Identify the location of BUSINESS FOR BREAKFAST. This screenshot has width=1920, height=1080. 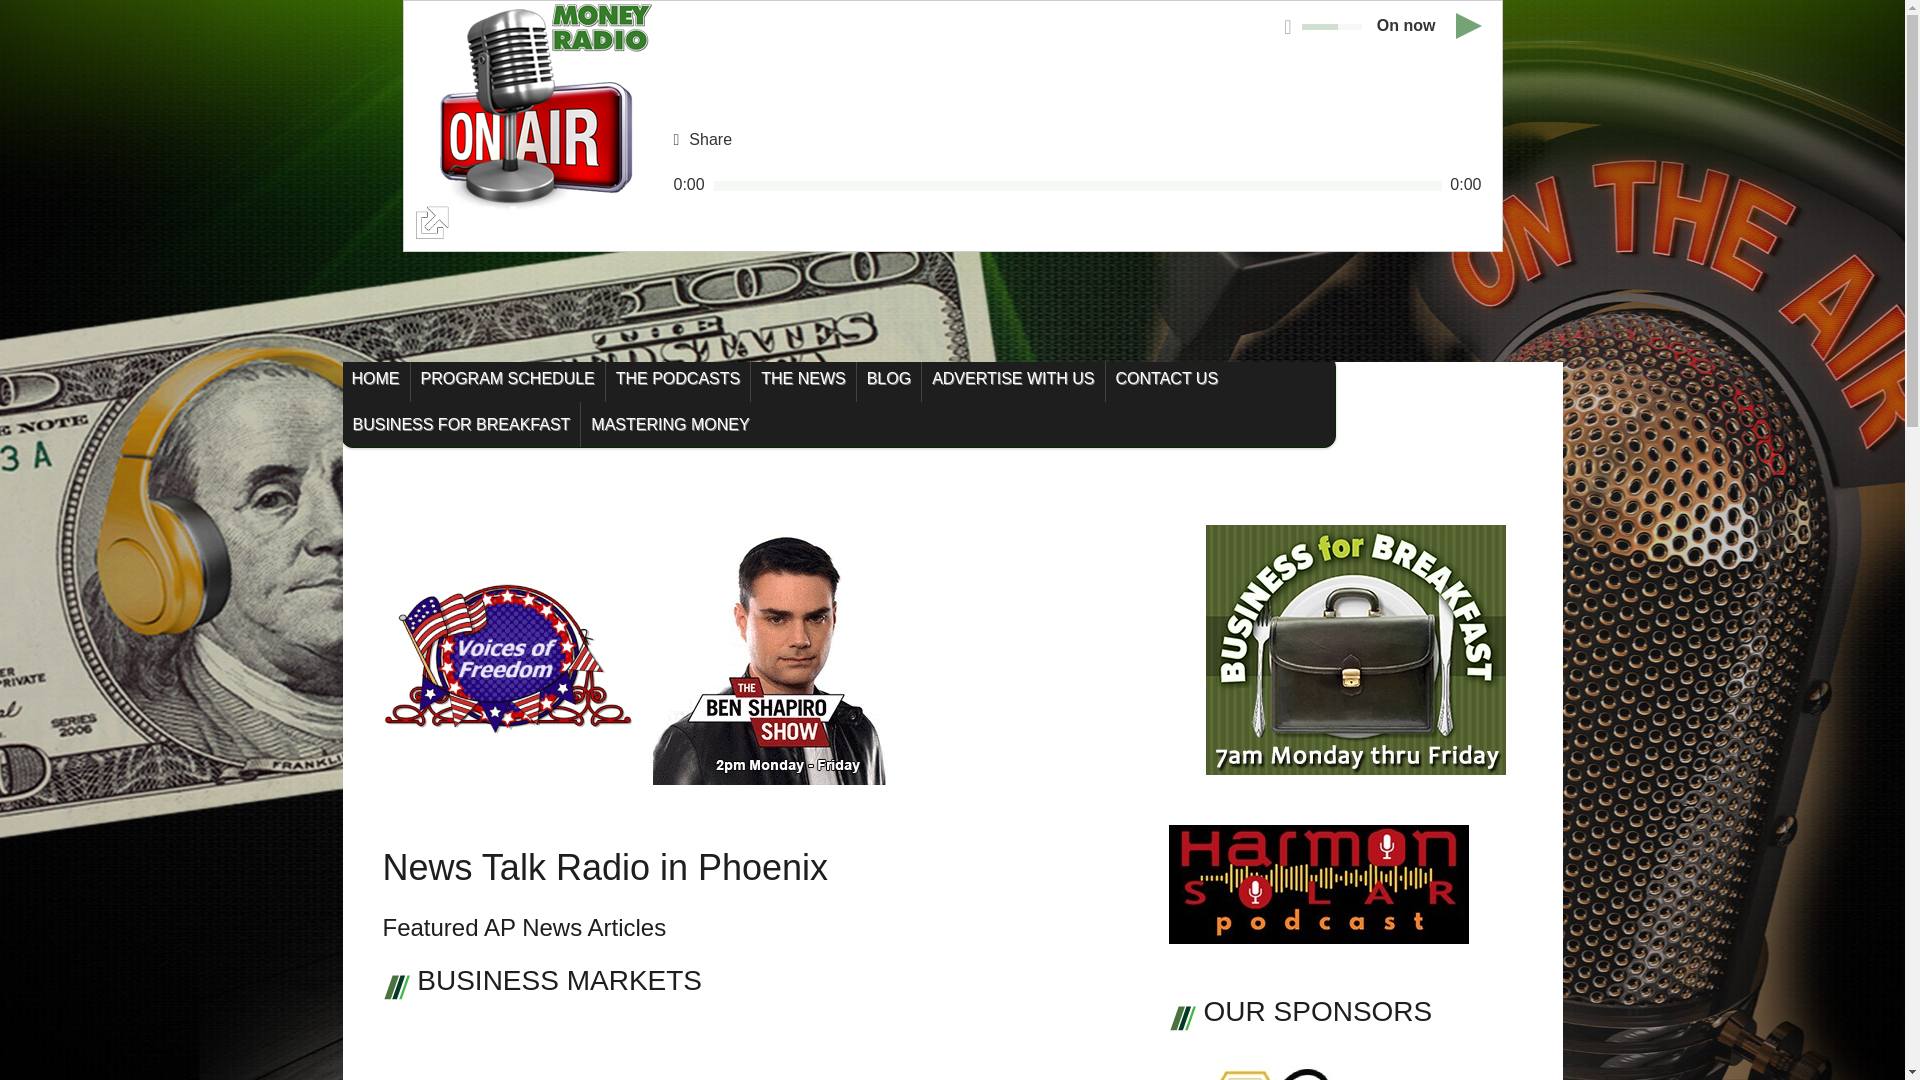
(460, 424).